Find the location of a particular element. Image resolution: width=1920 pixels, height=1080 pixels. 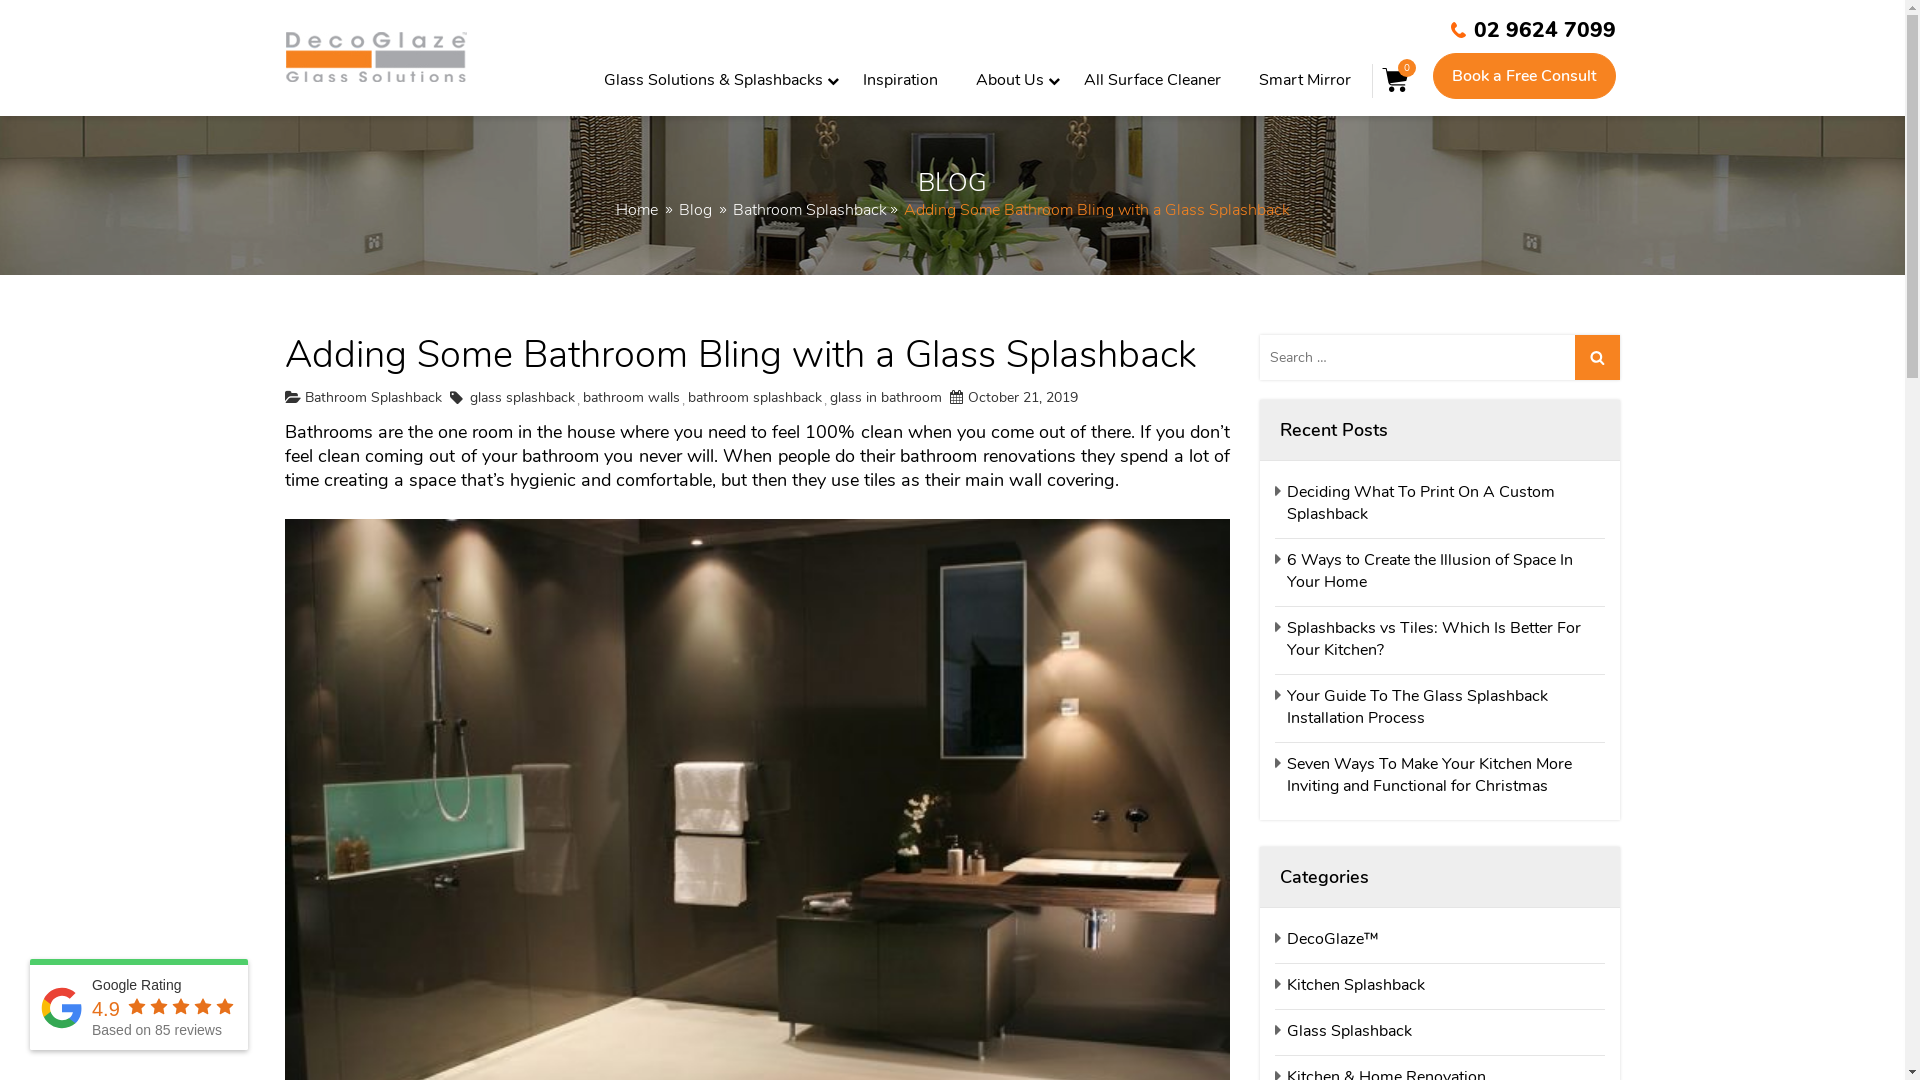

bathroom walls is located at coordinates (630, 398).